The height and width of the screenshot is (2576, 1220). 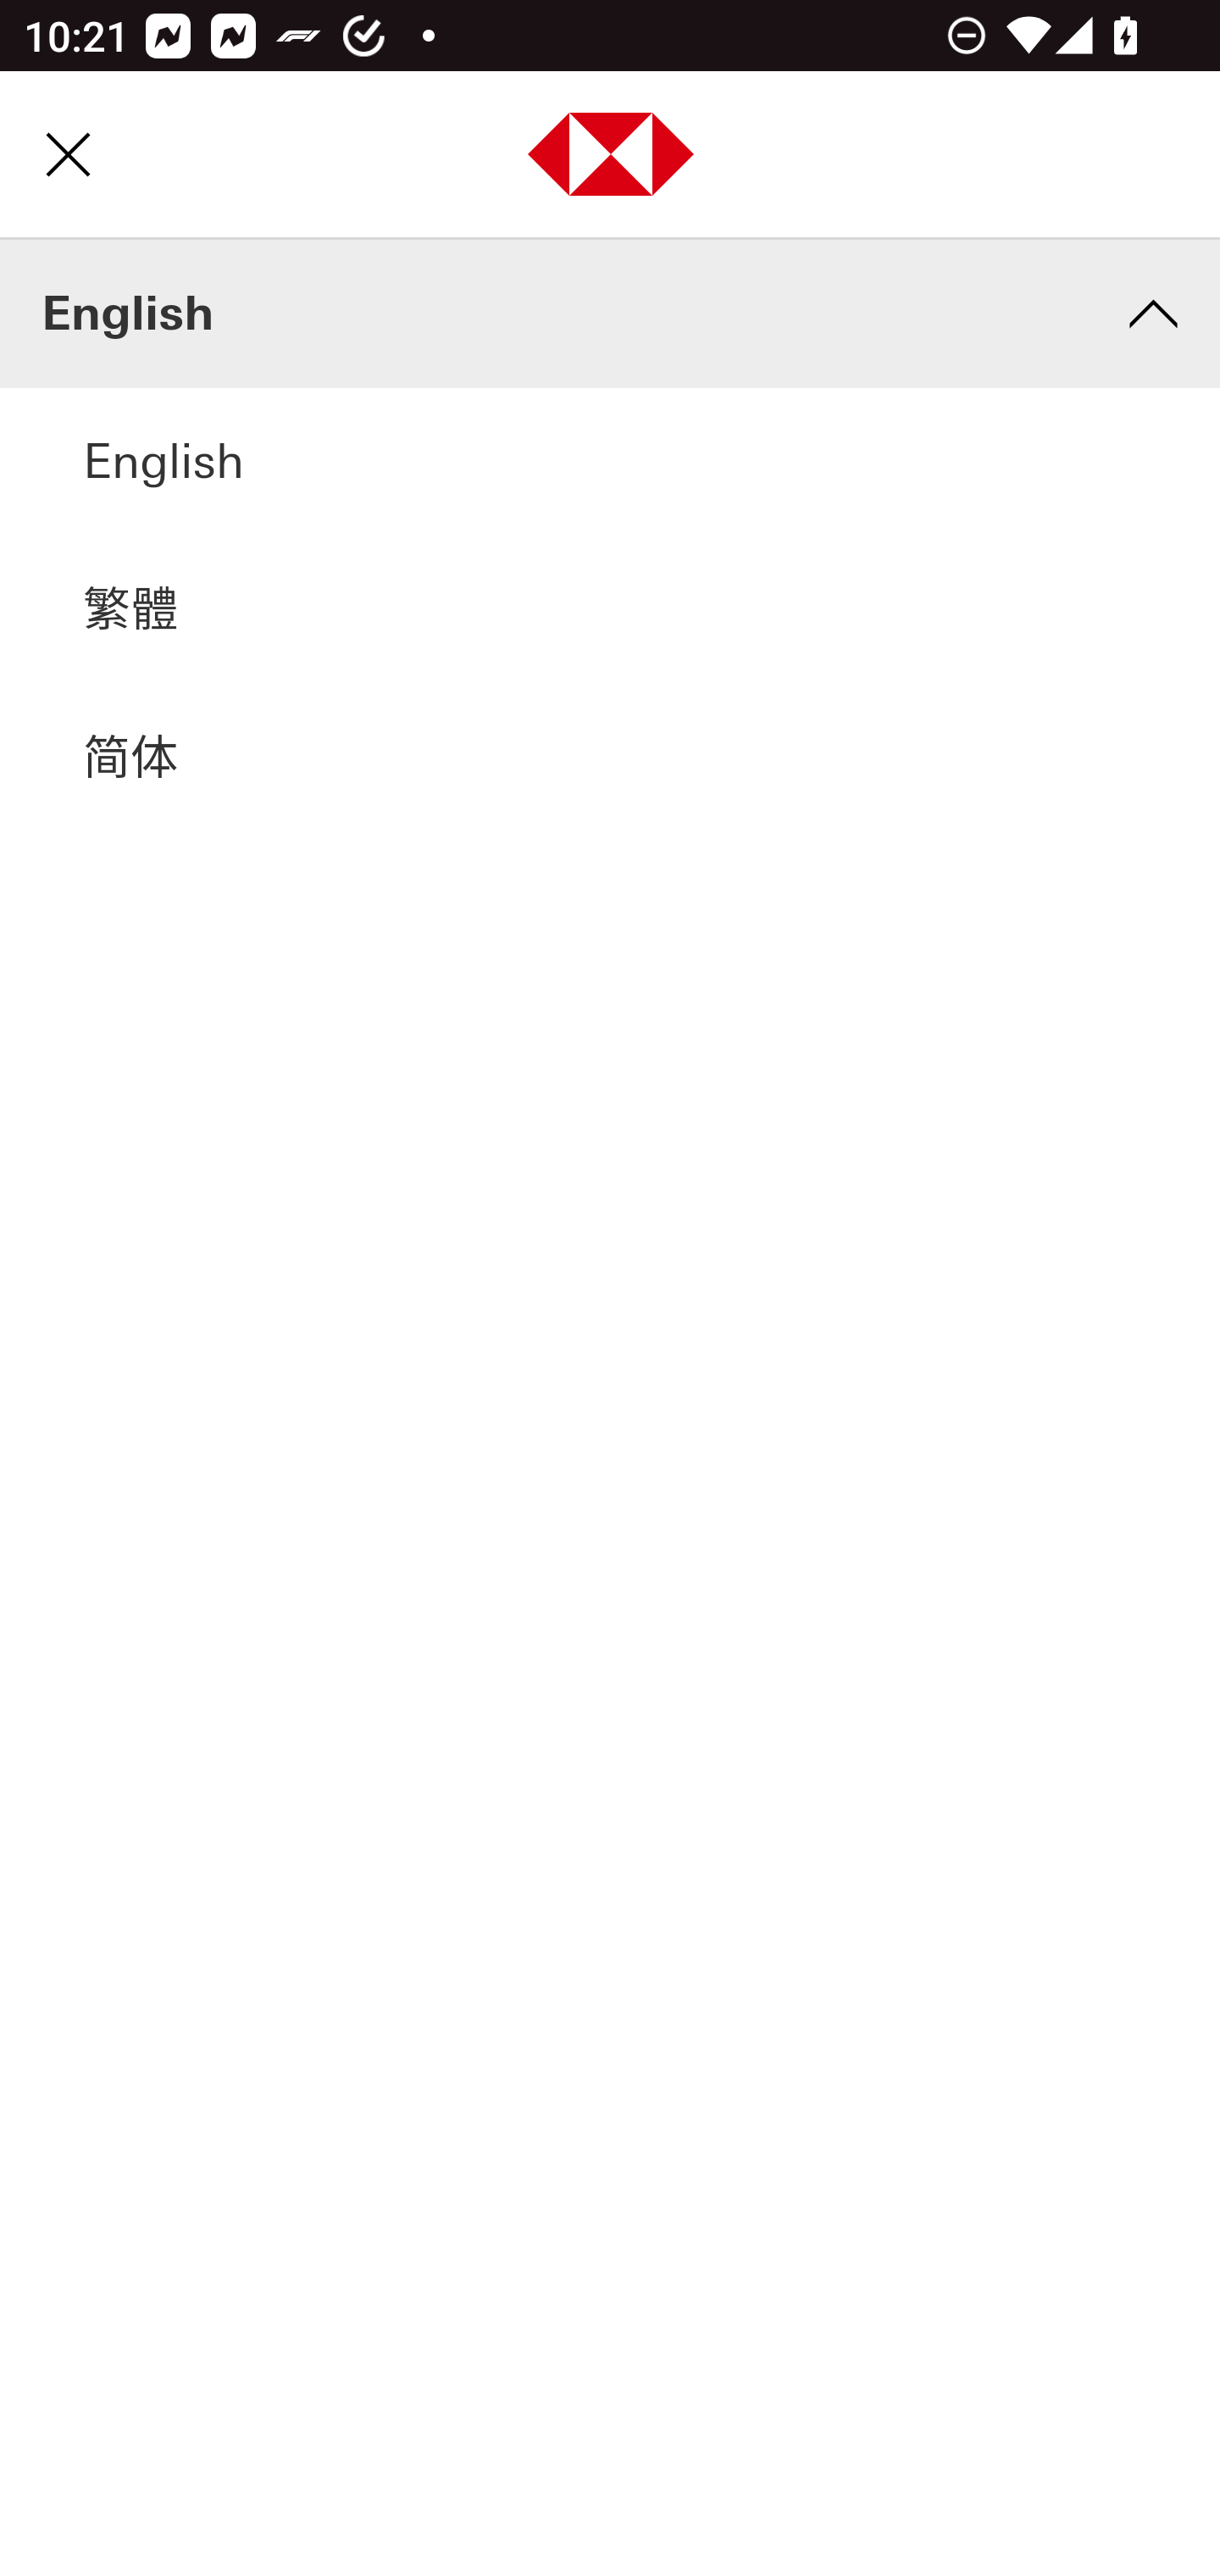 What do you see at coordinates (612, 158) in the screenshot?
I see `HSBC Hong Kong Bank` at bounding box center [612, 158].